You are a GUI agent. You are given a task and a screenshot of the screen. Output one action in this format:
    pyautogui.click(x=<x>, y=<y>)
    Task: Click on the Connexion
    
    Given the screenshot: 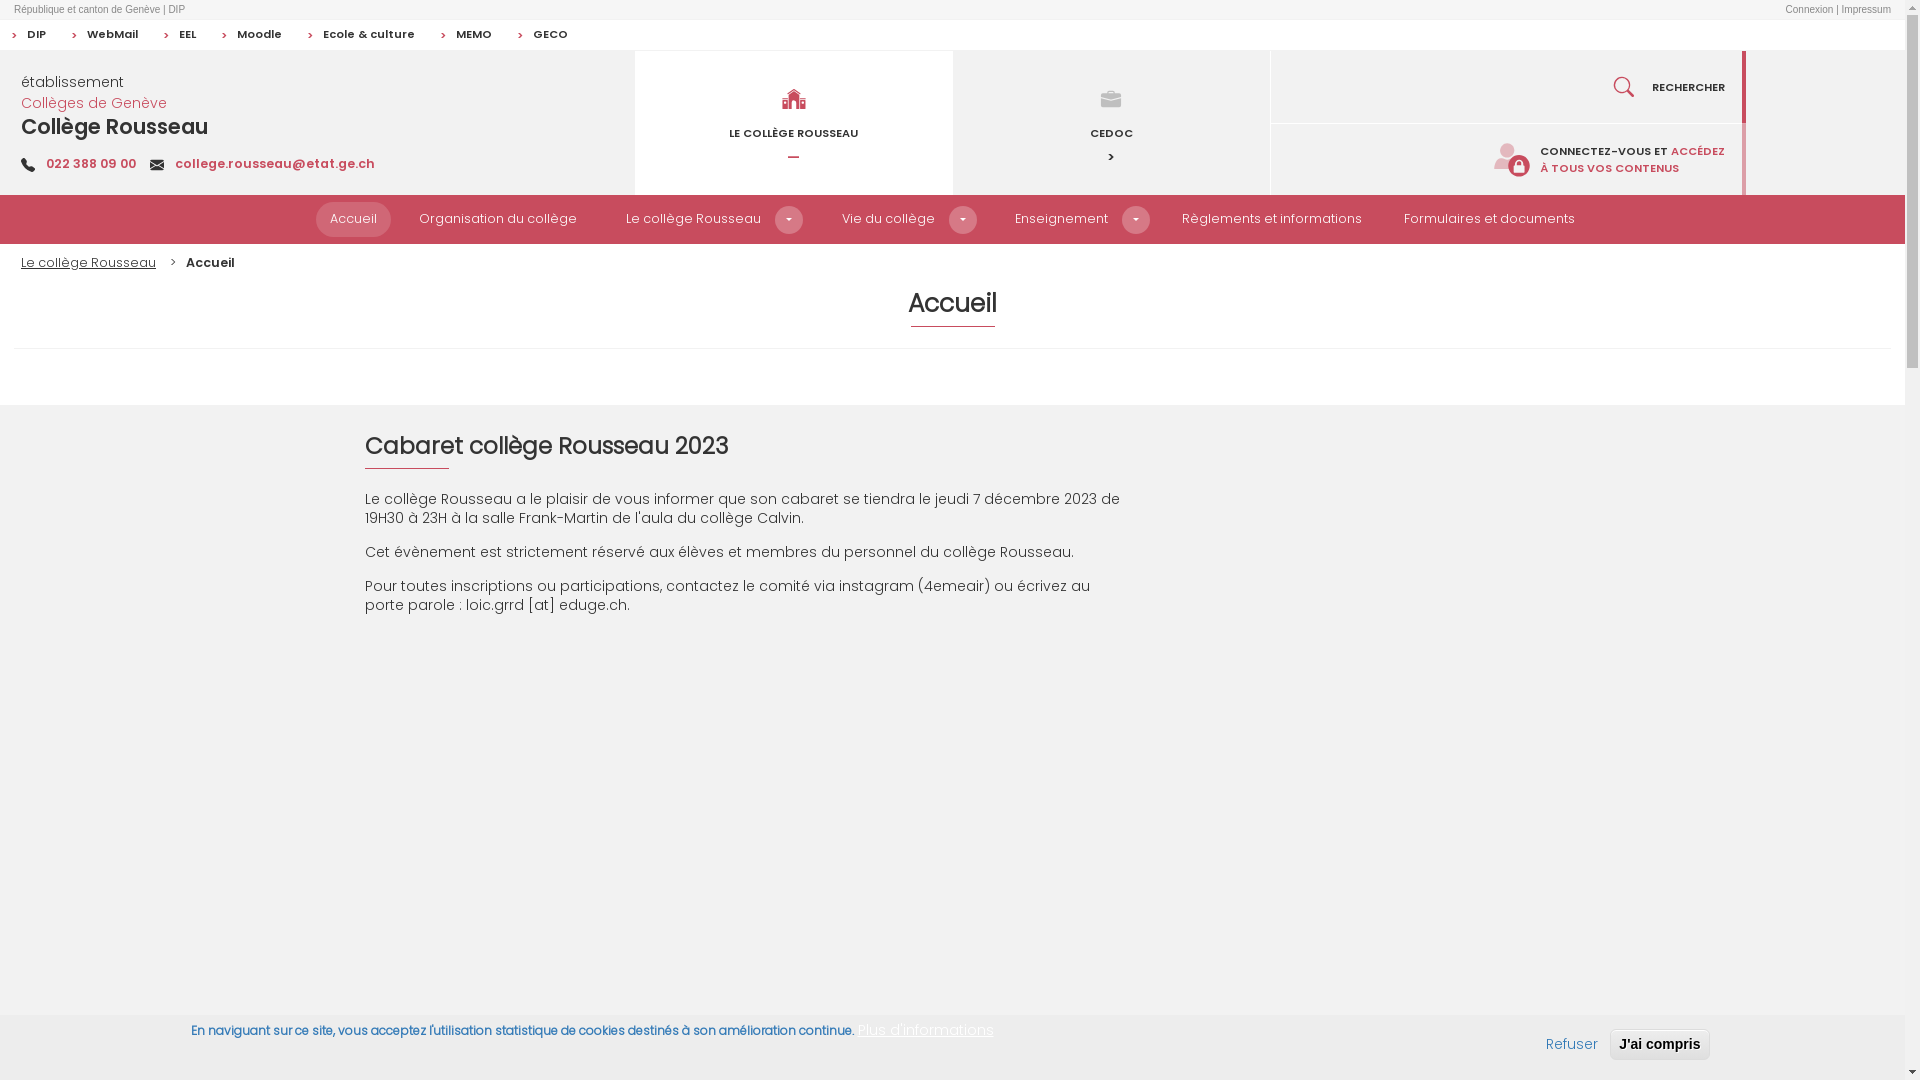 What is the action you would take?
    pyautogui.click(x=1810, y=10)
    